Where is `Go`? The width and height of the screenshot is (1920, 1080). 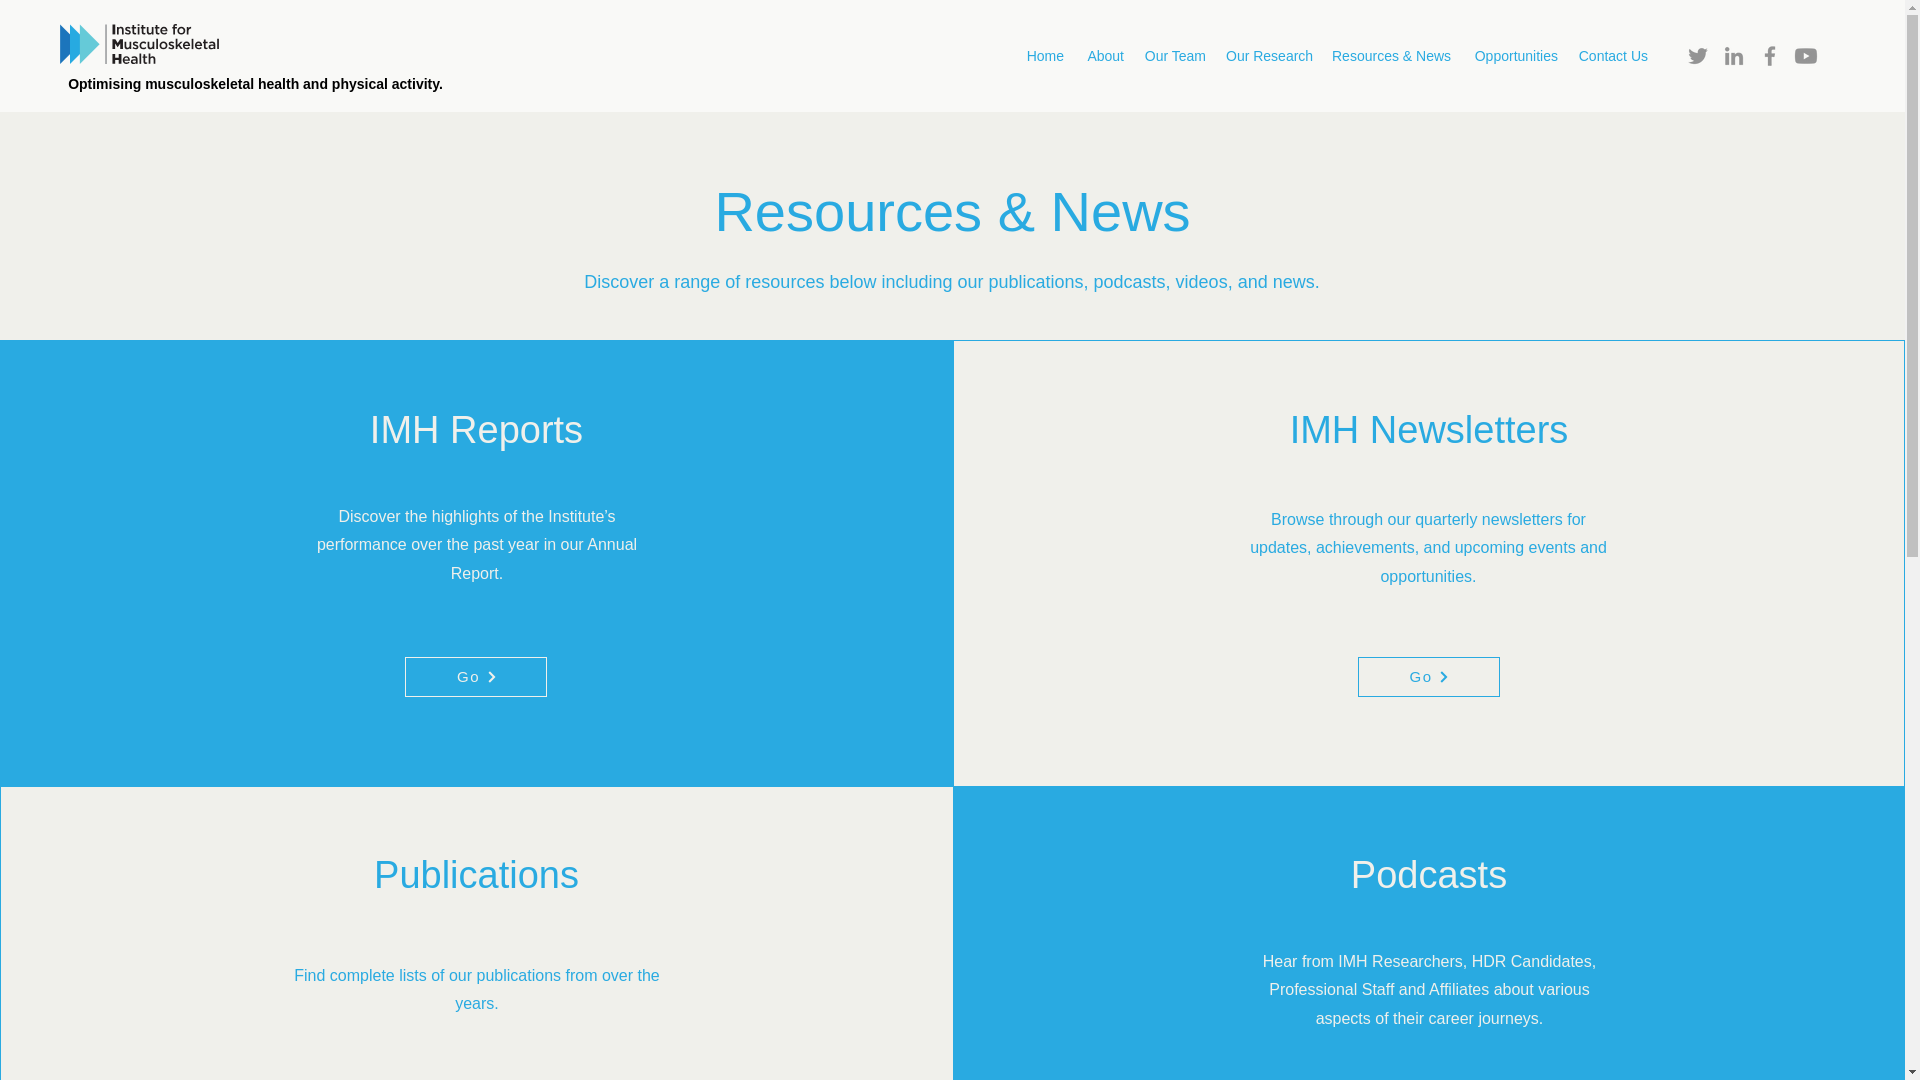 Go is located at coordinates (1428, 676).